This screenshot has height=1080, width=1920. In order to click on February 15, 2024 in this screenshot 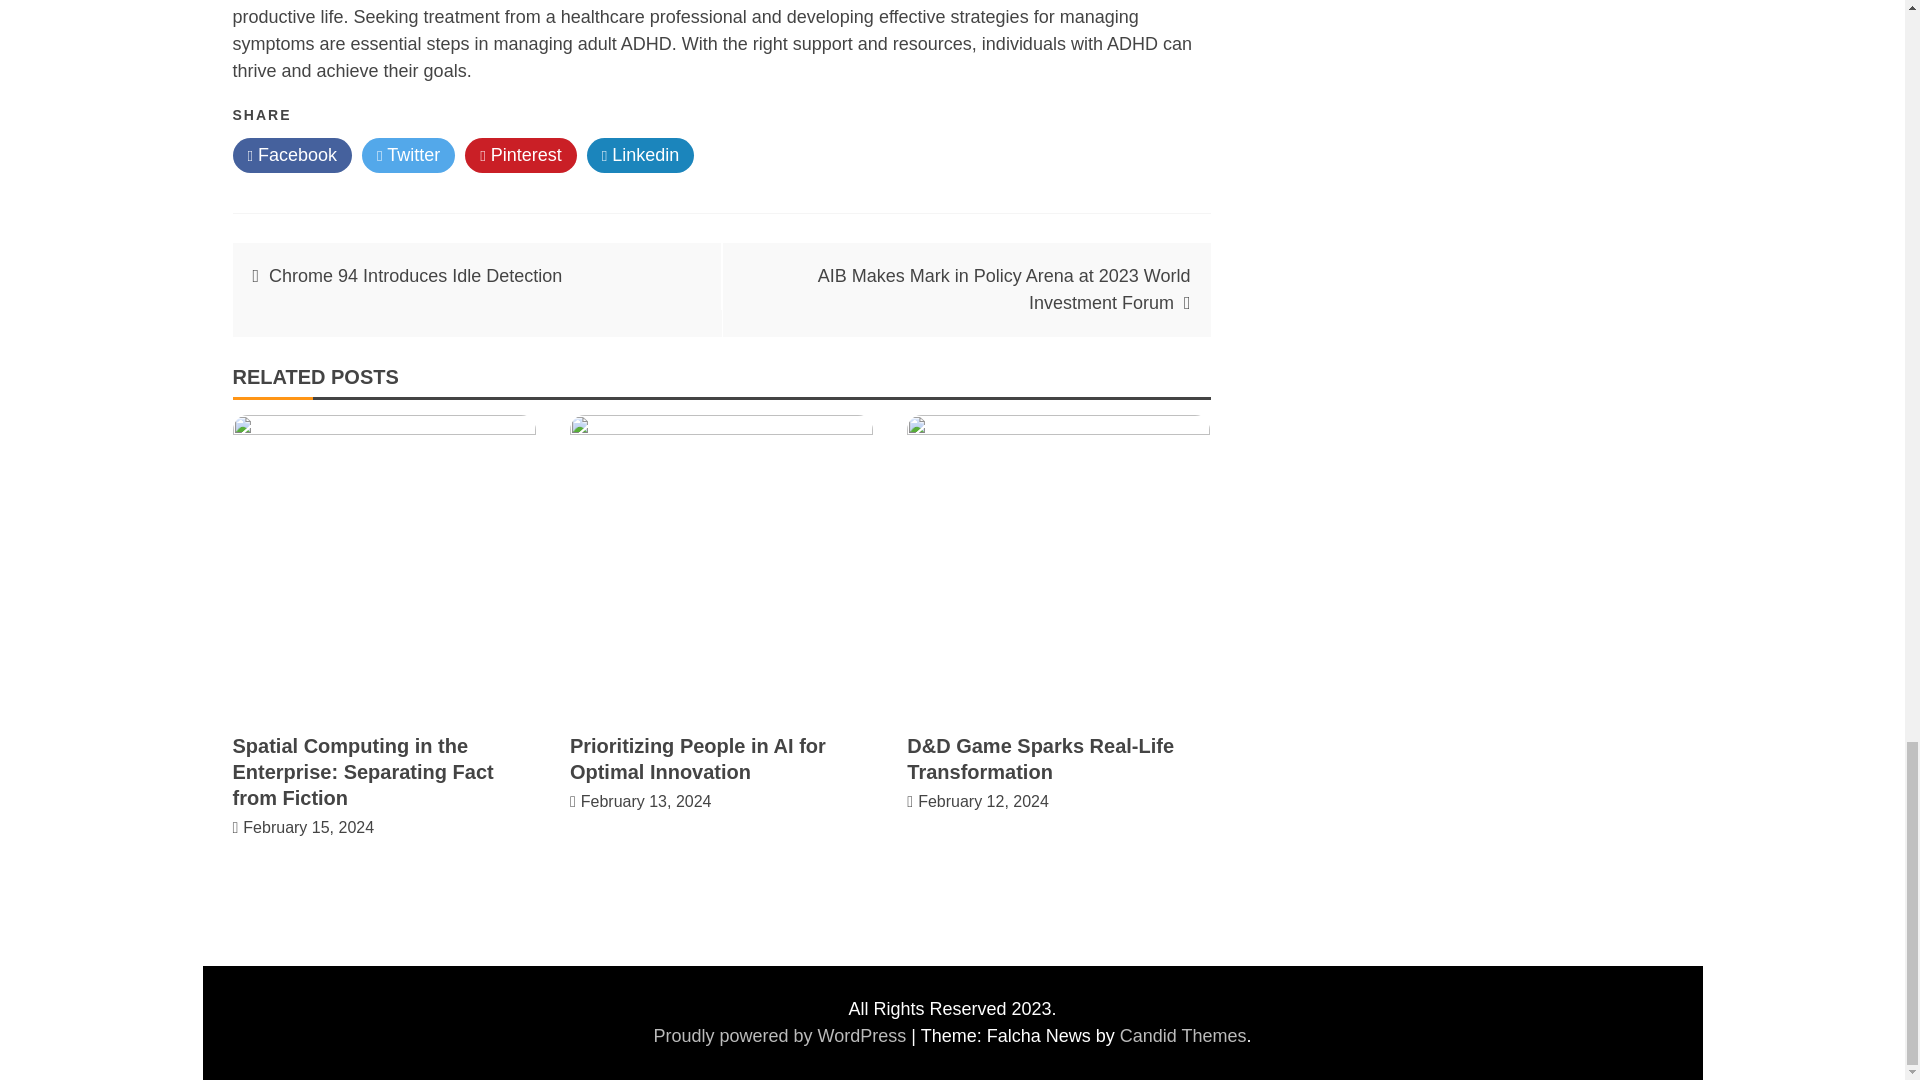, I will do `click(308, 826)`.